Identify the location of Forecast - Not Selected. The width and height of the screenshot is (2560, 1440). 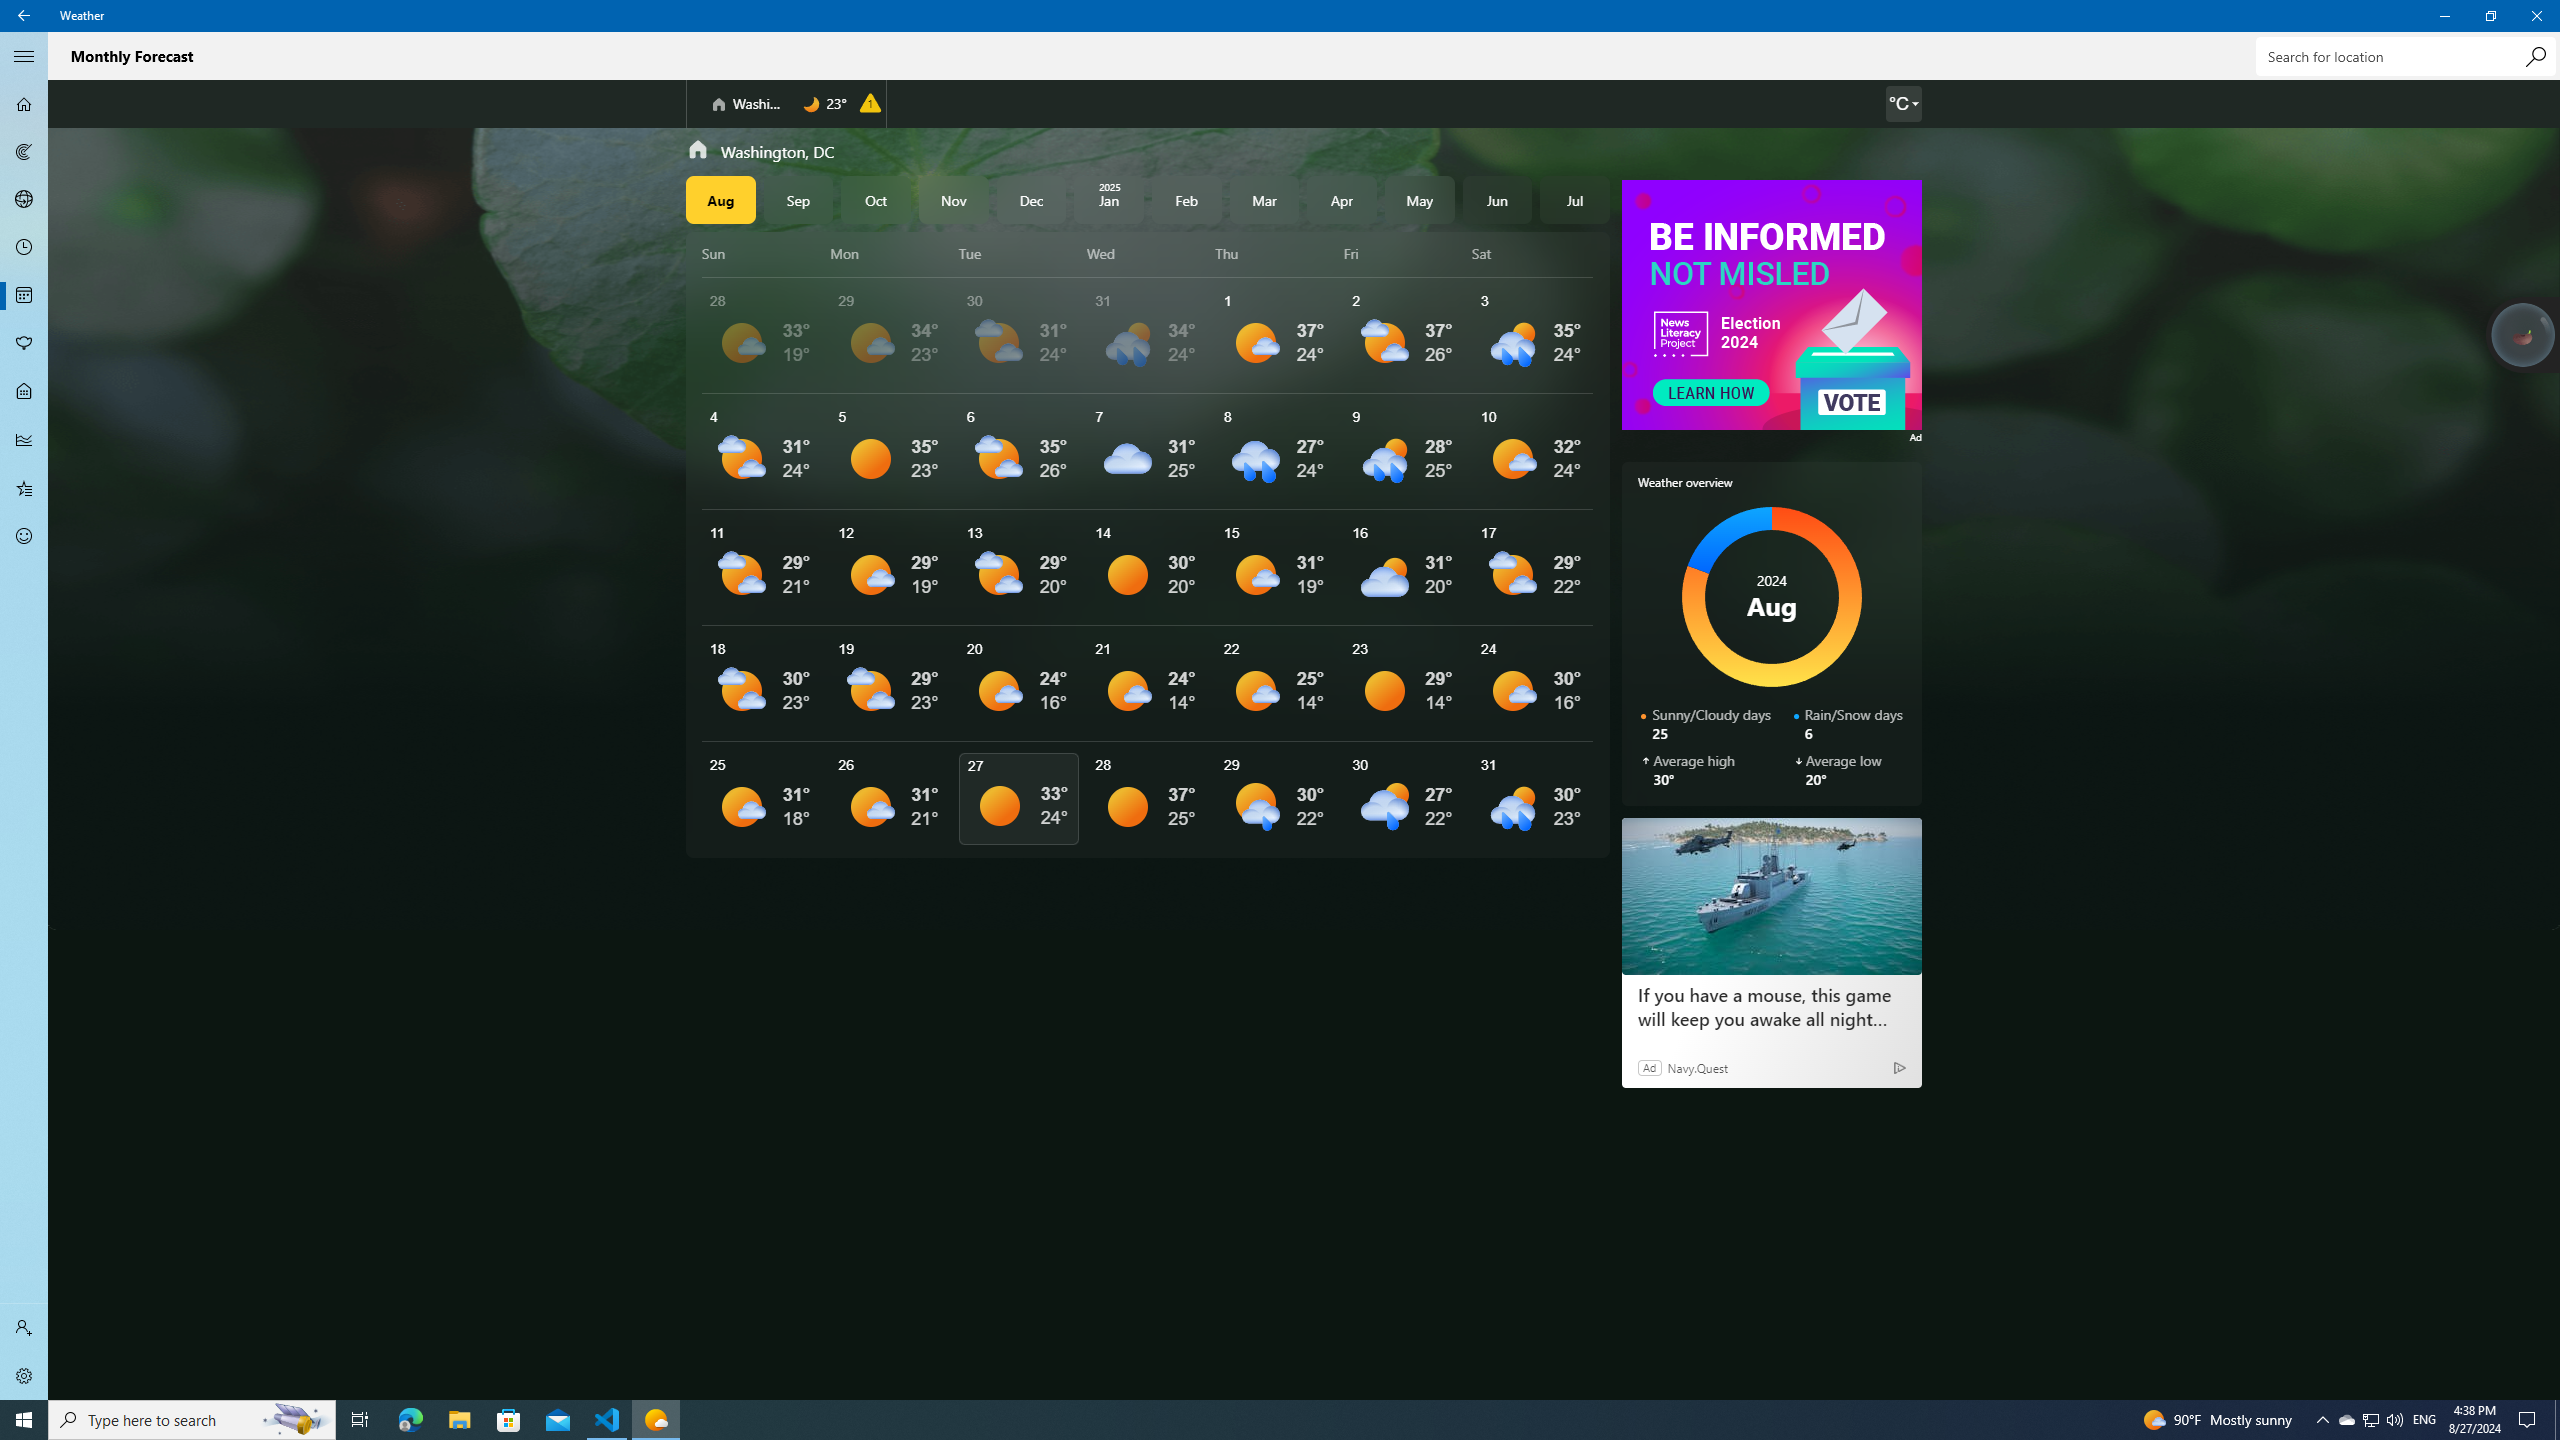
(608, 1420).